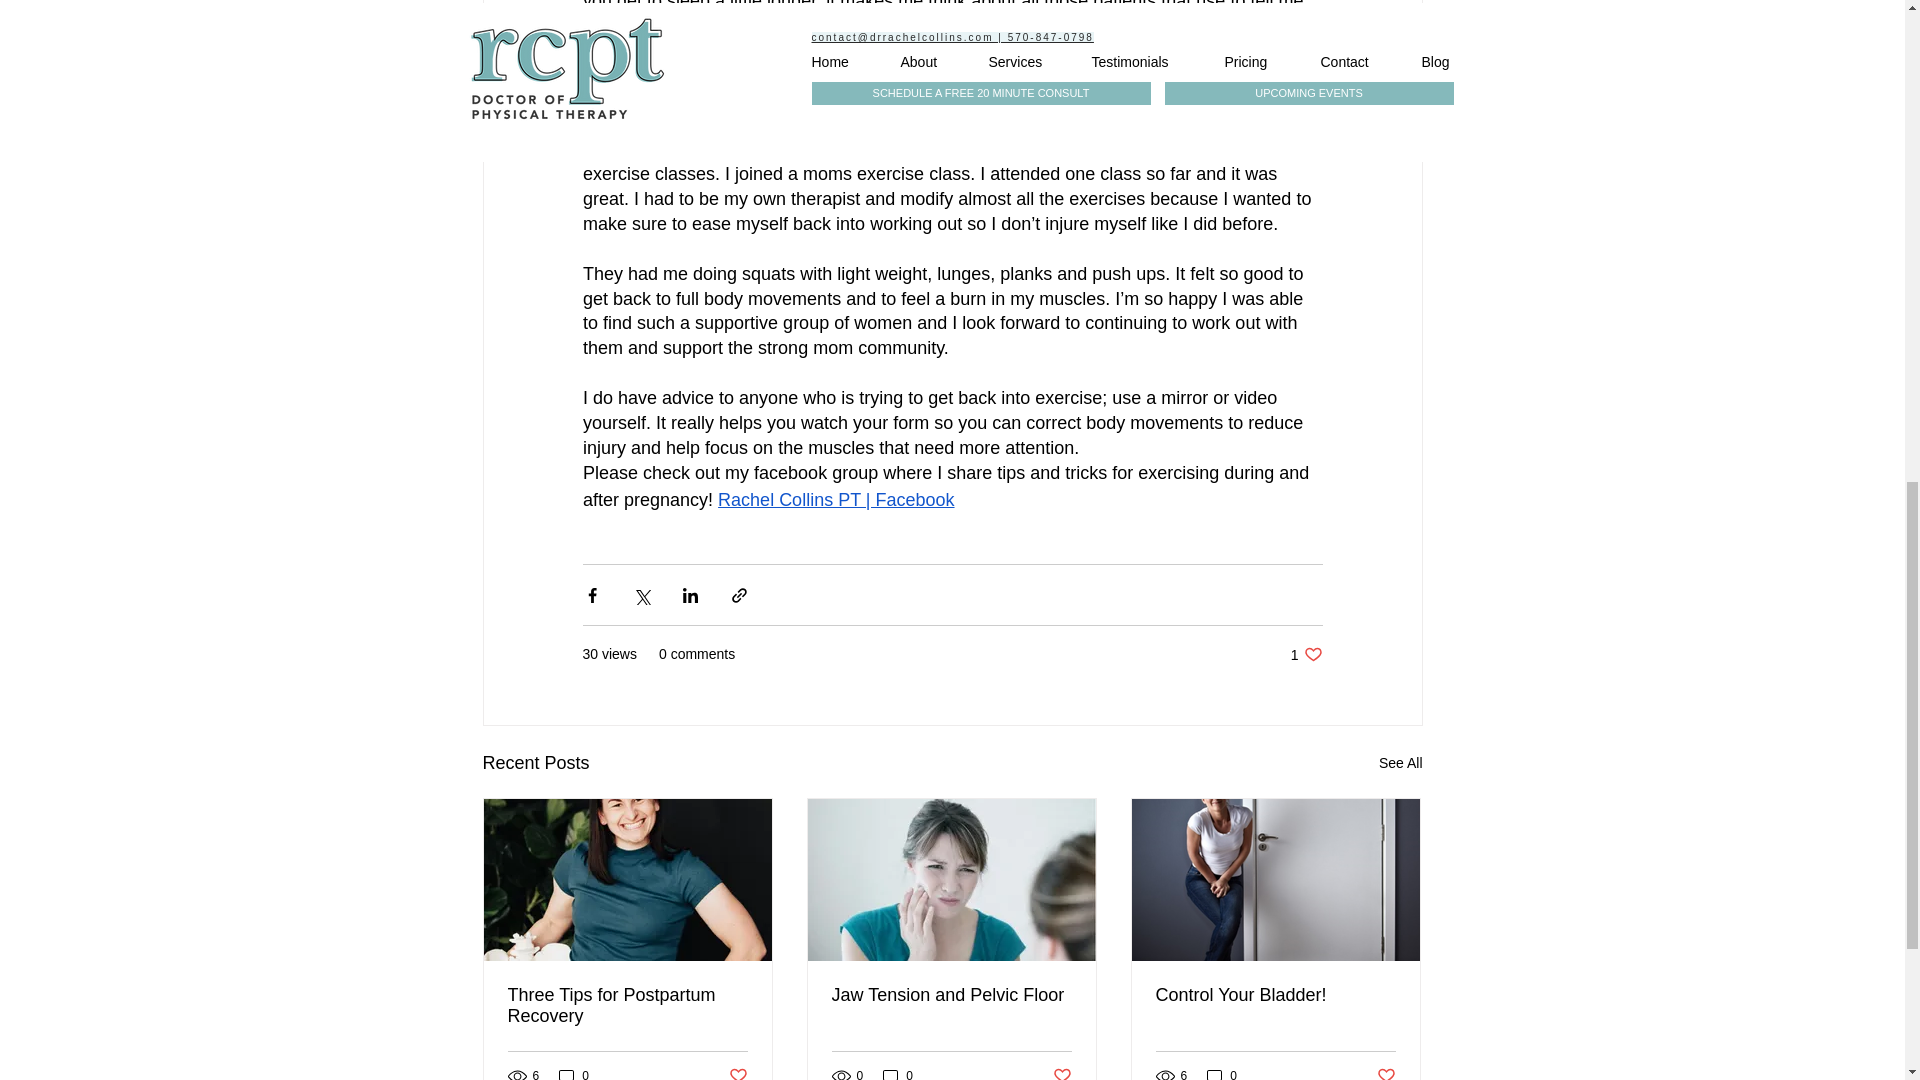 The height and width of the screenshot is (1080, 1920). I want to click on Post not marked as liked, so click(1222, 1074).